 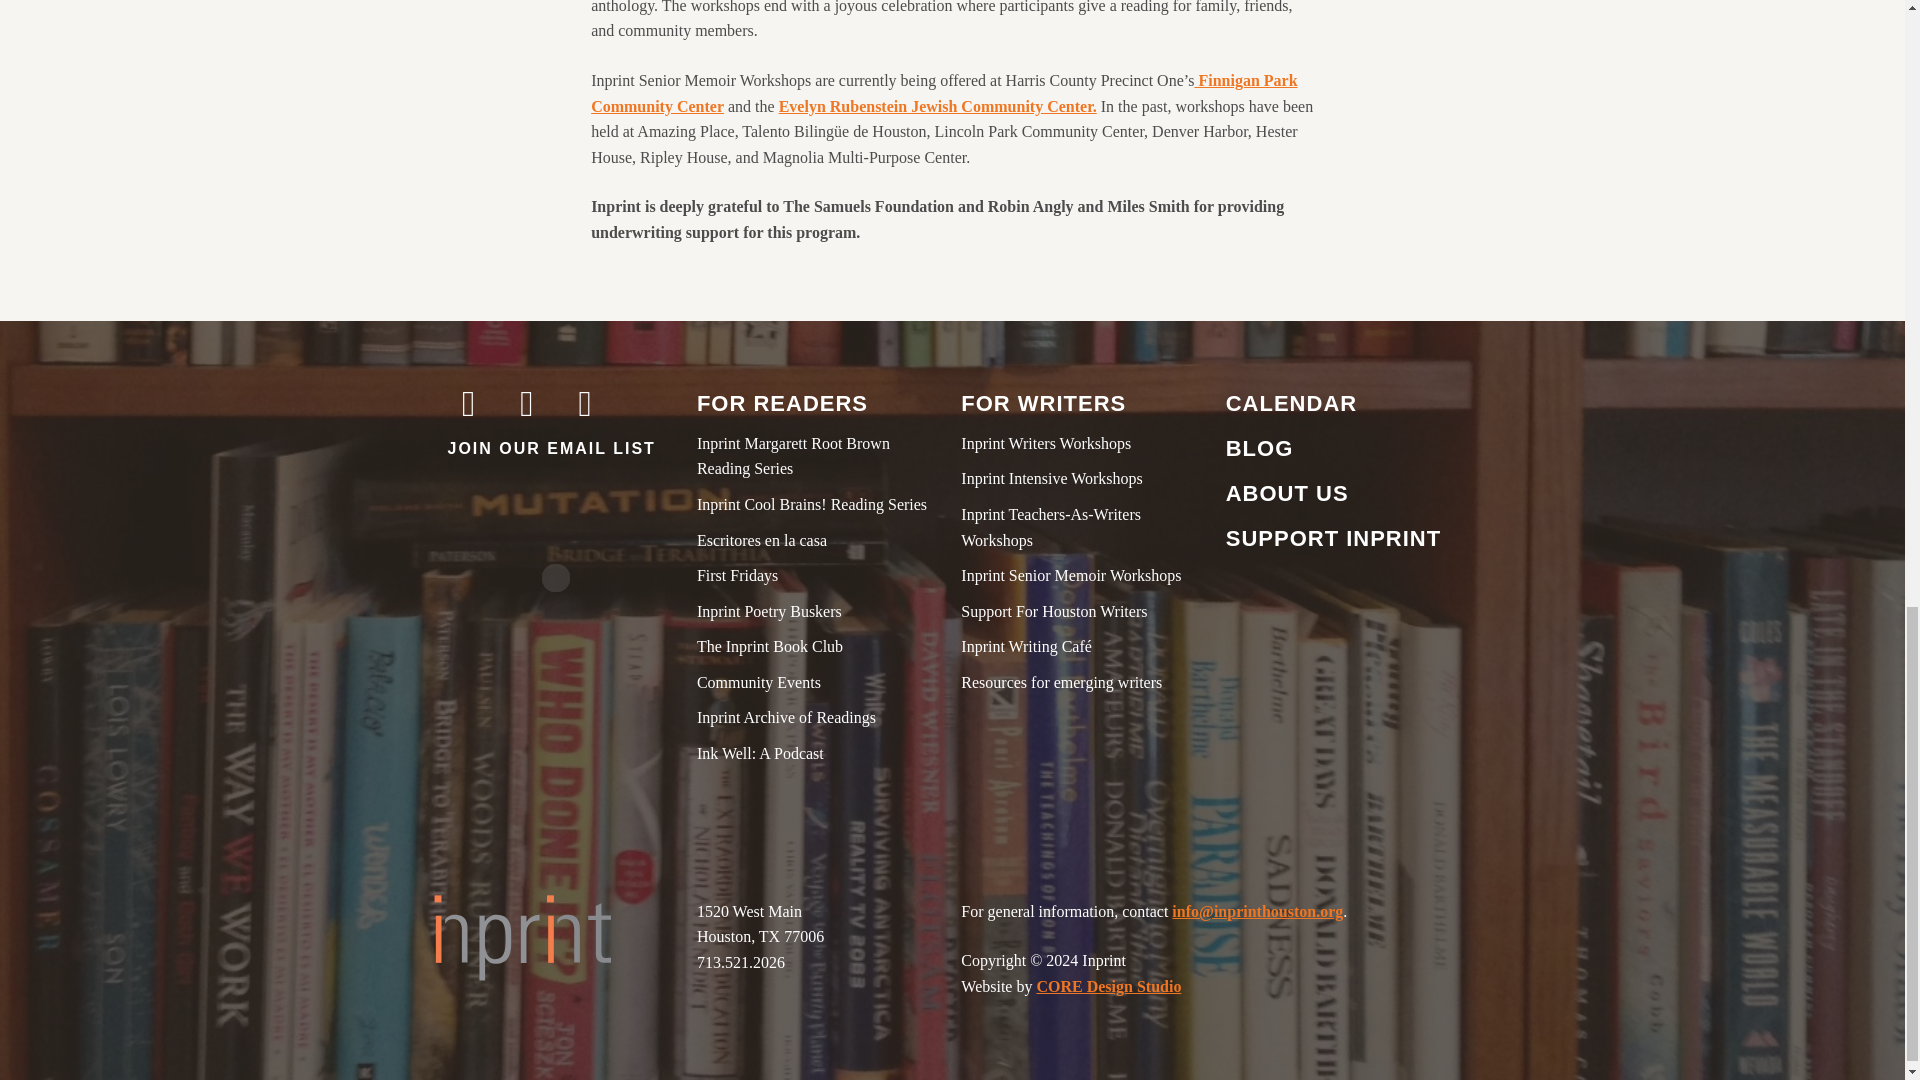 I want to click on The Inprint Book Club, so click(x=820, y=646).